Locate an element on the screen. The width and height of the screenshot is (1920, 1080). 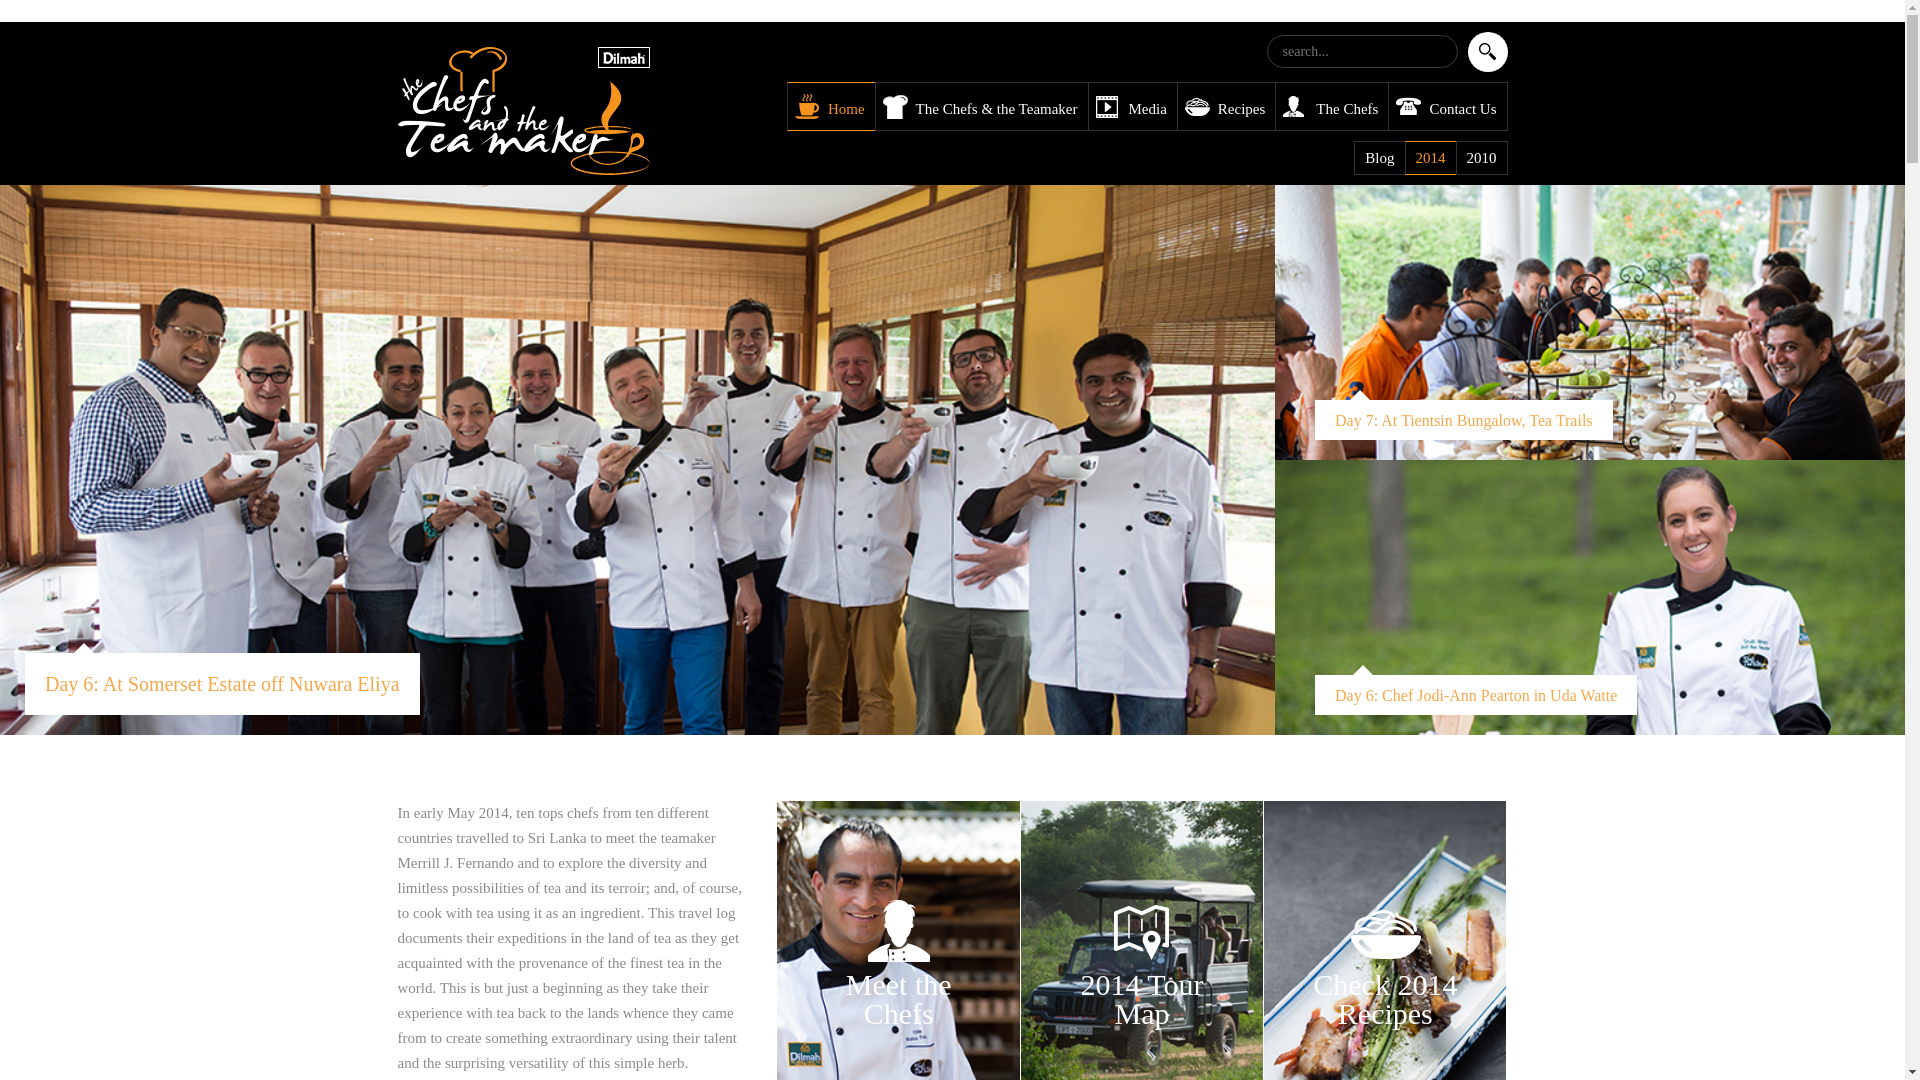
Search is located at coordinates (1488, 52).